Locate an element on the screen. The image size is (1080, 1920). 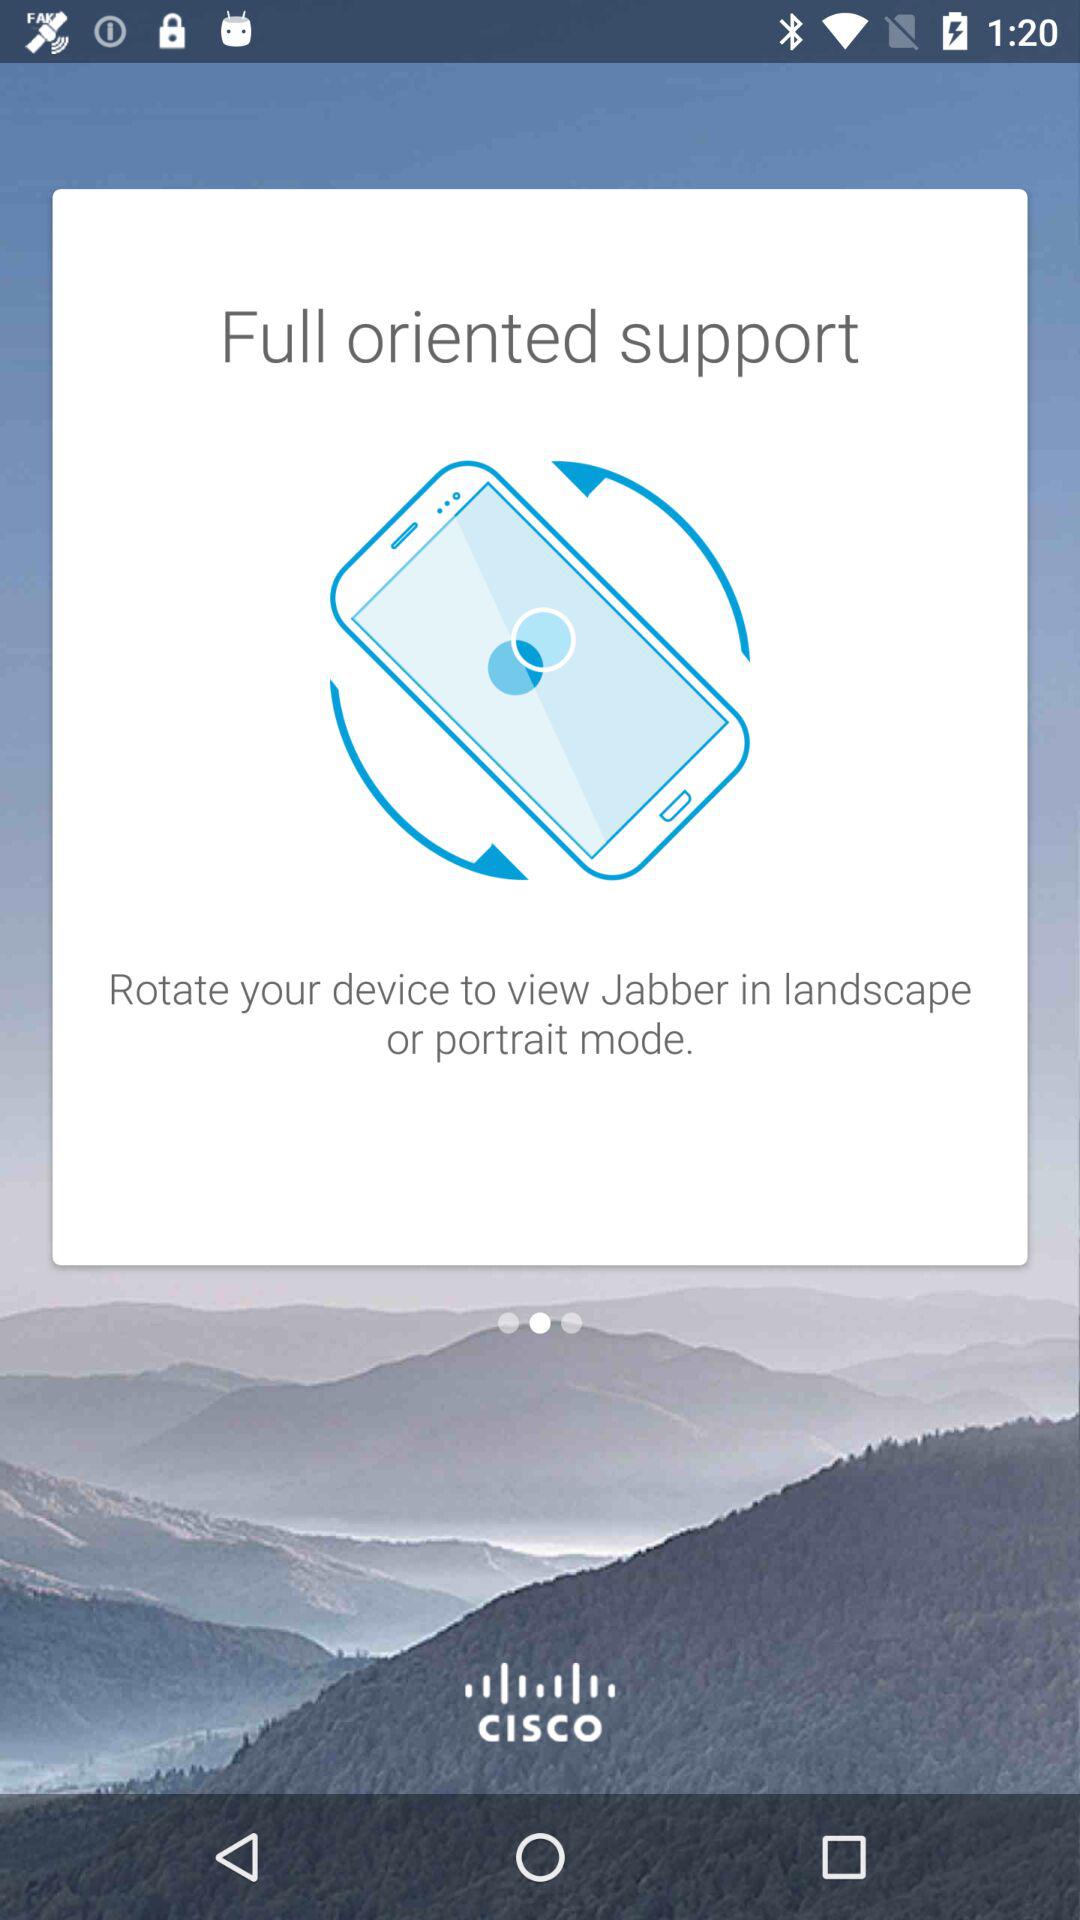
back is located at coordinates (508, 1322).